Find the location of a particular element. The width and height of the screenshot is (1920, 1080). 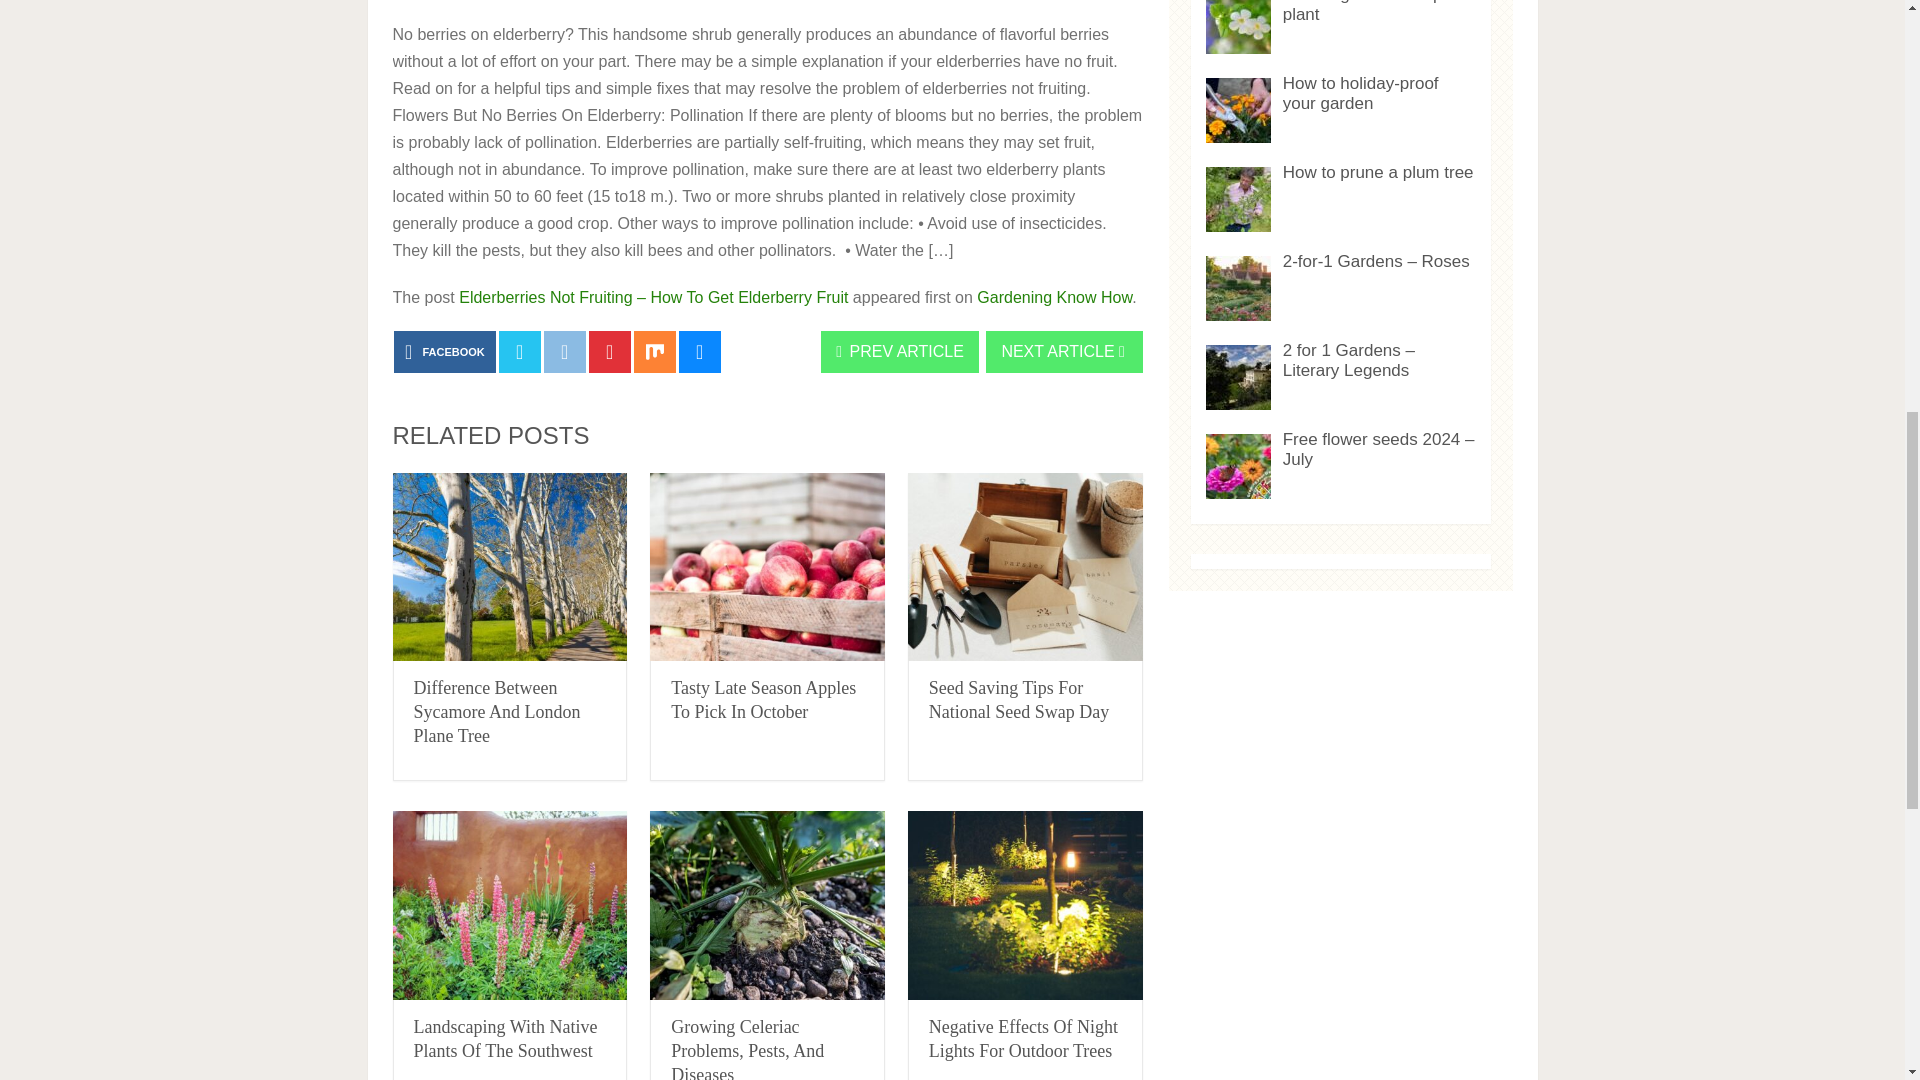

PREV ARTICLE is located at coordinates (900, 351).